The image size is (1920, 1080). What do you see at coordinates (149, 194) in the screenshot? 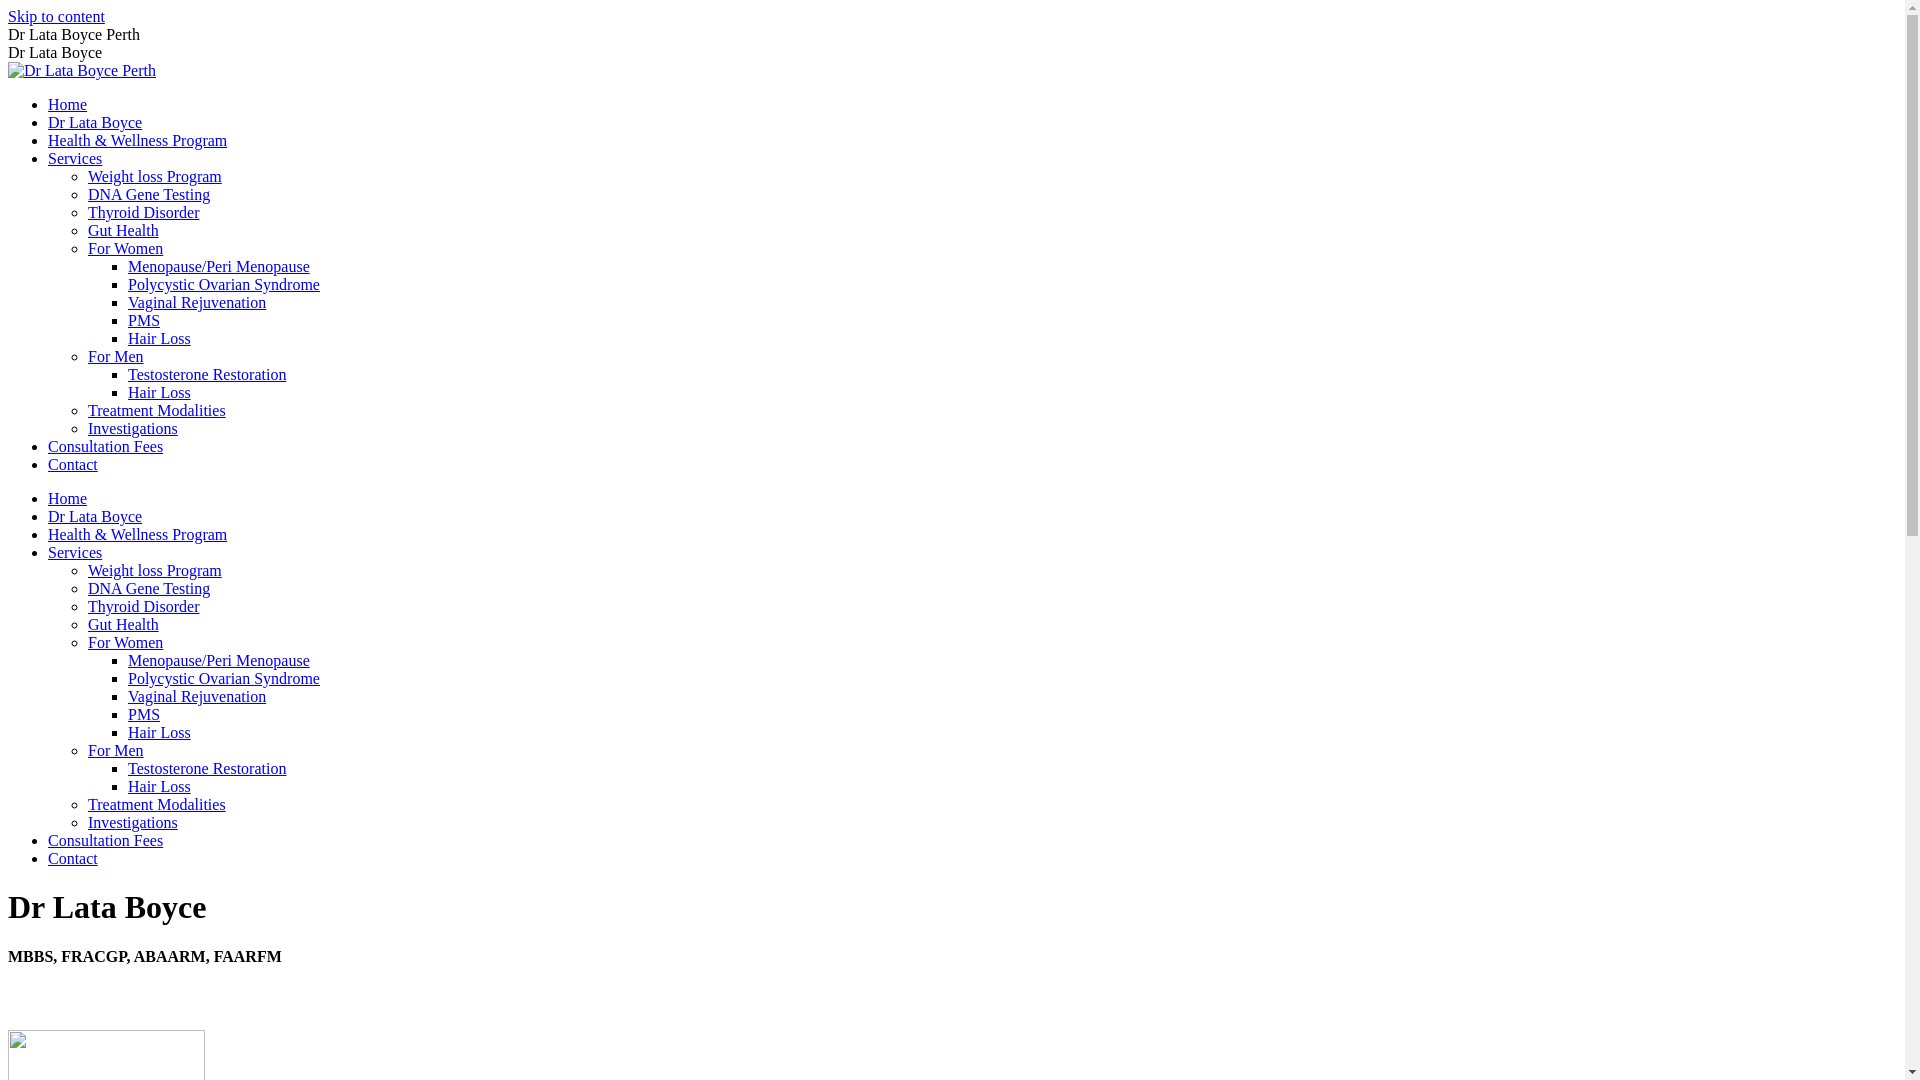
I see `DNA Gene Testing` at bounding box center [149, 194].